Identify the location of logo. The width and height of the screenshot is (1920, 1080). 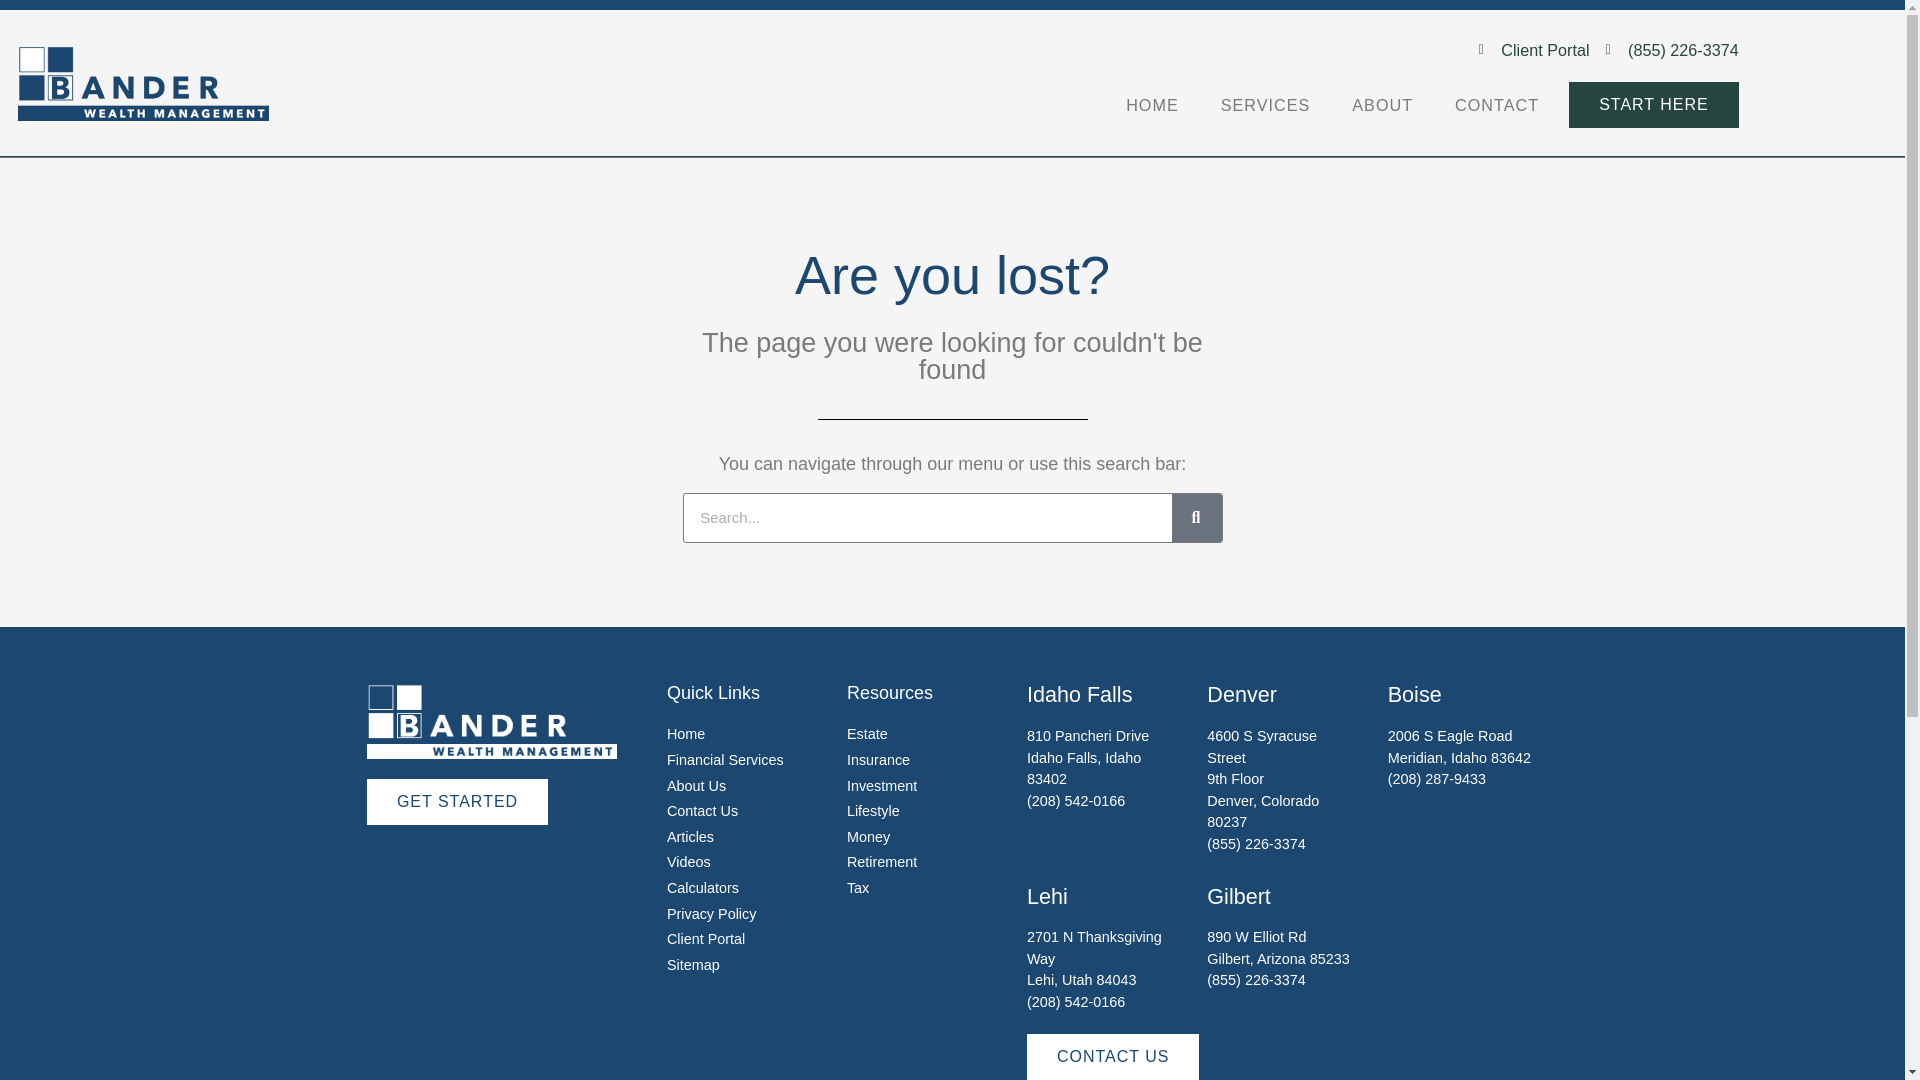
(142, 83).